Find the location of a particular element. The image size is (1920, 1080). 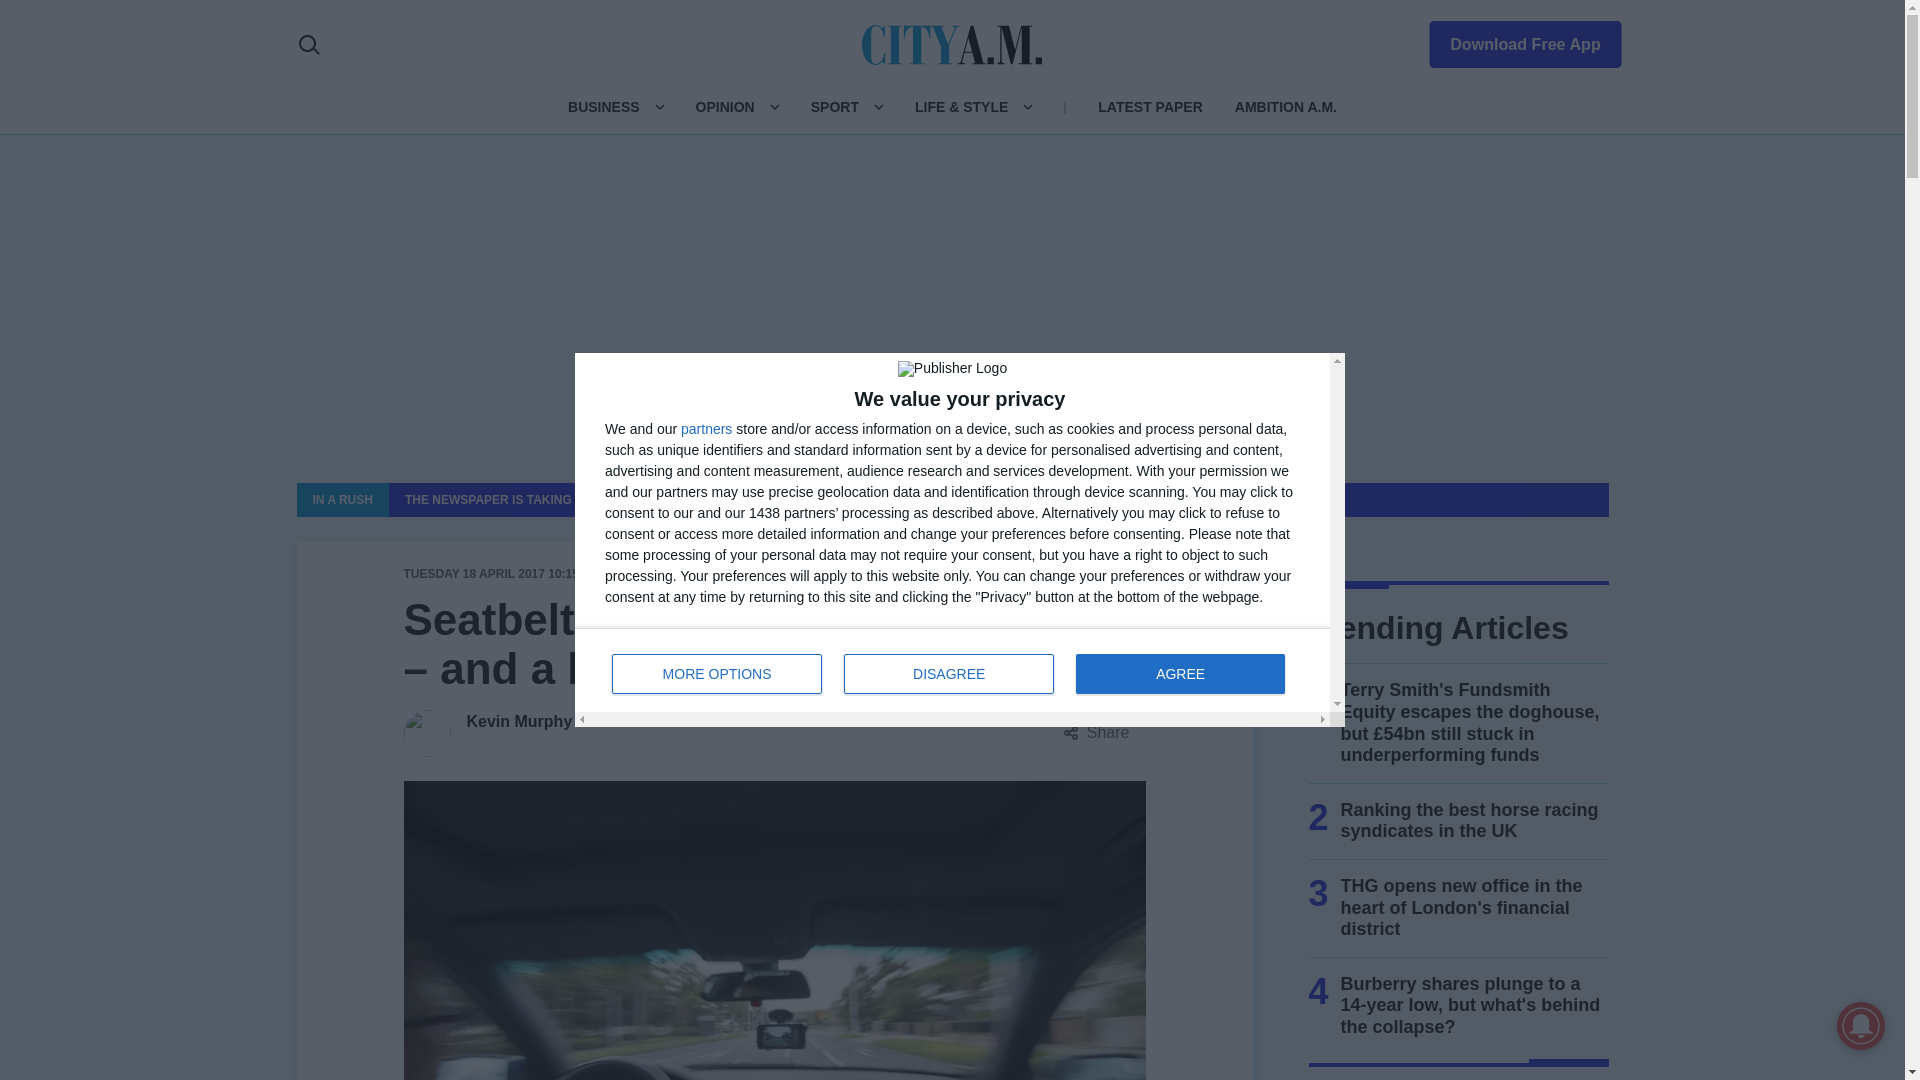

BUSINESS is located at coordinates (604, 106).